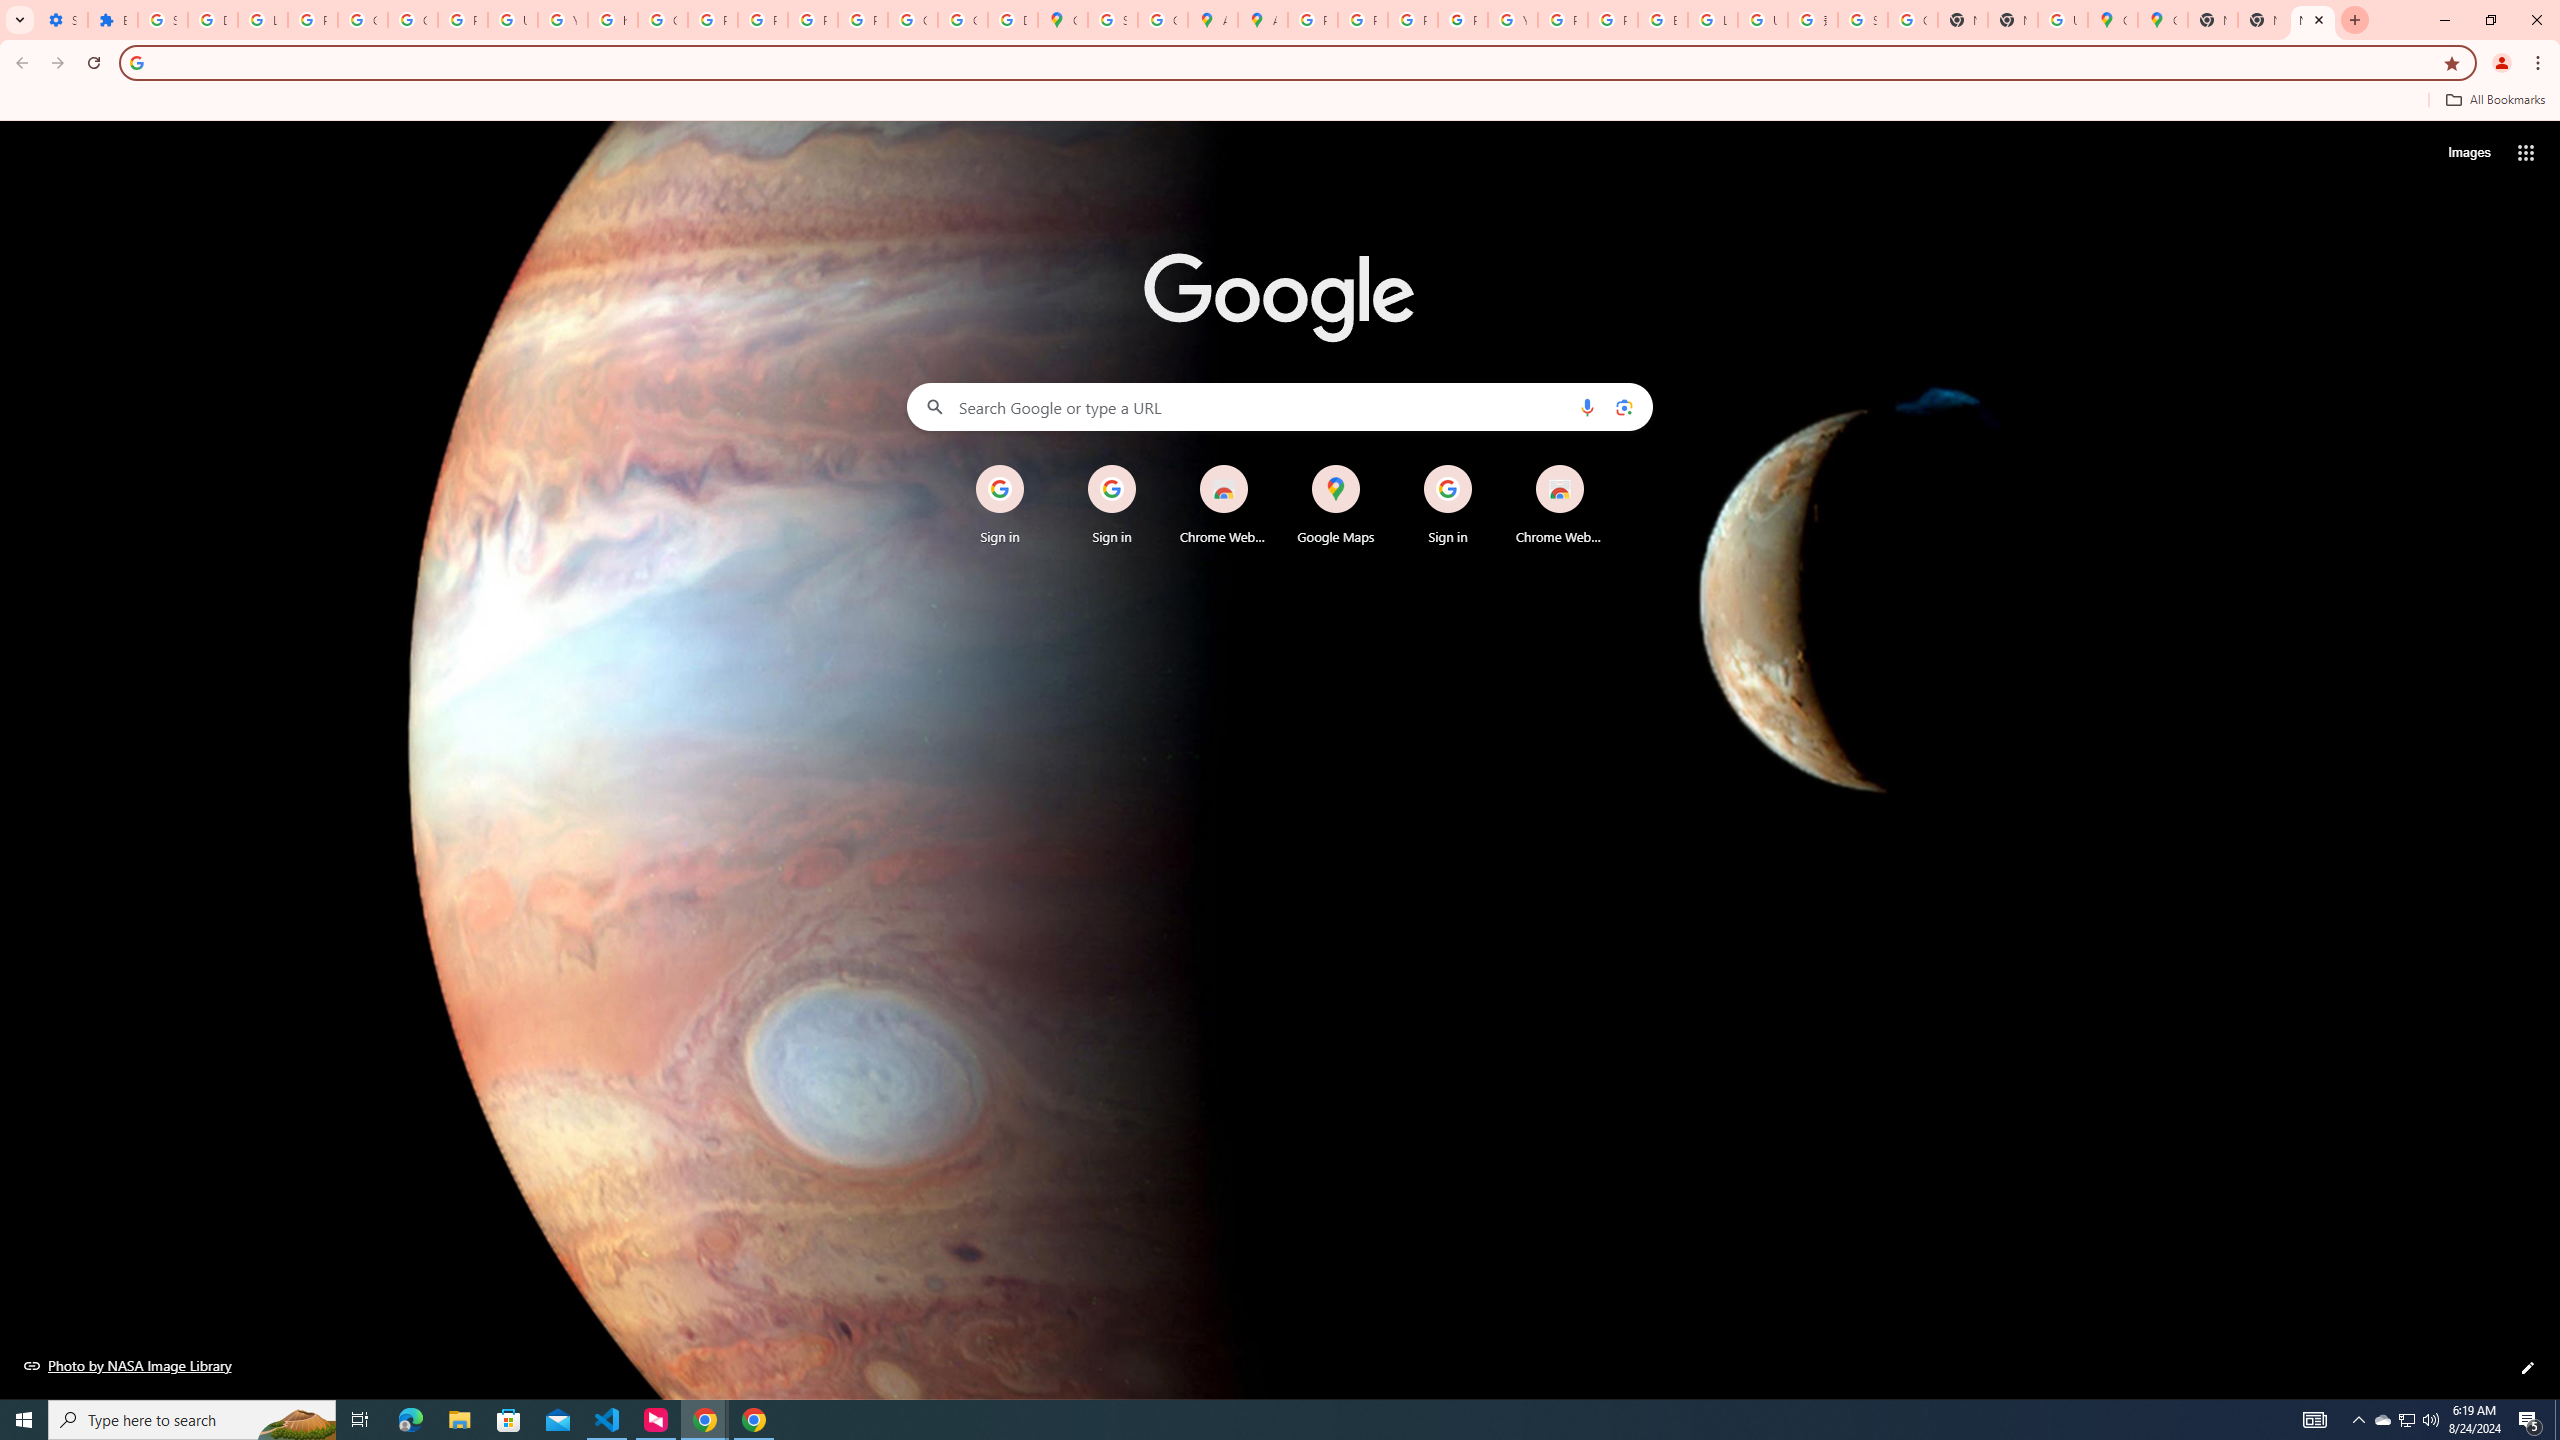 The image size is (2560, 1440). What do you see at coordinates (136, 62) in the screenshot?
I see `Search icon` at bounding box center [136, 62].